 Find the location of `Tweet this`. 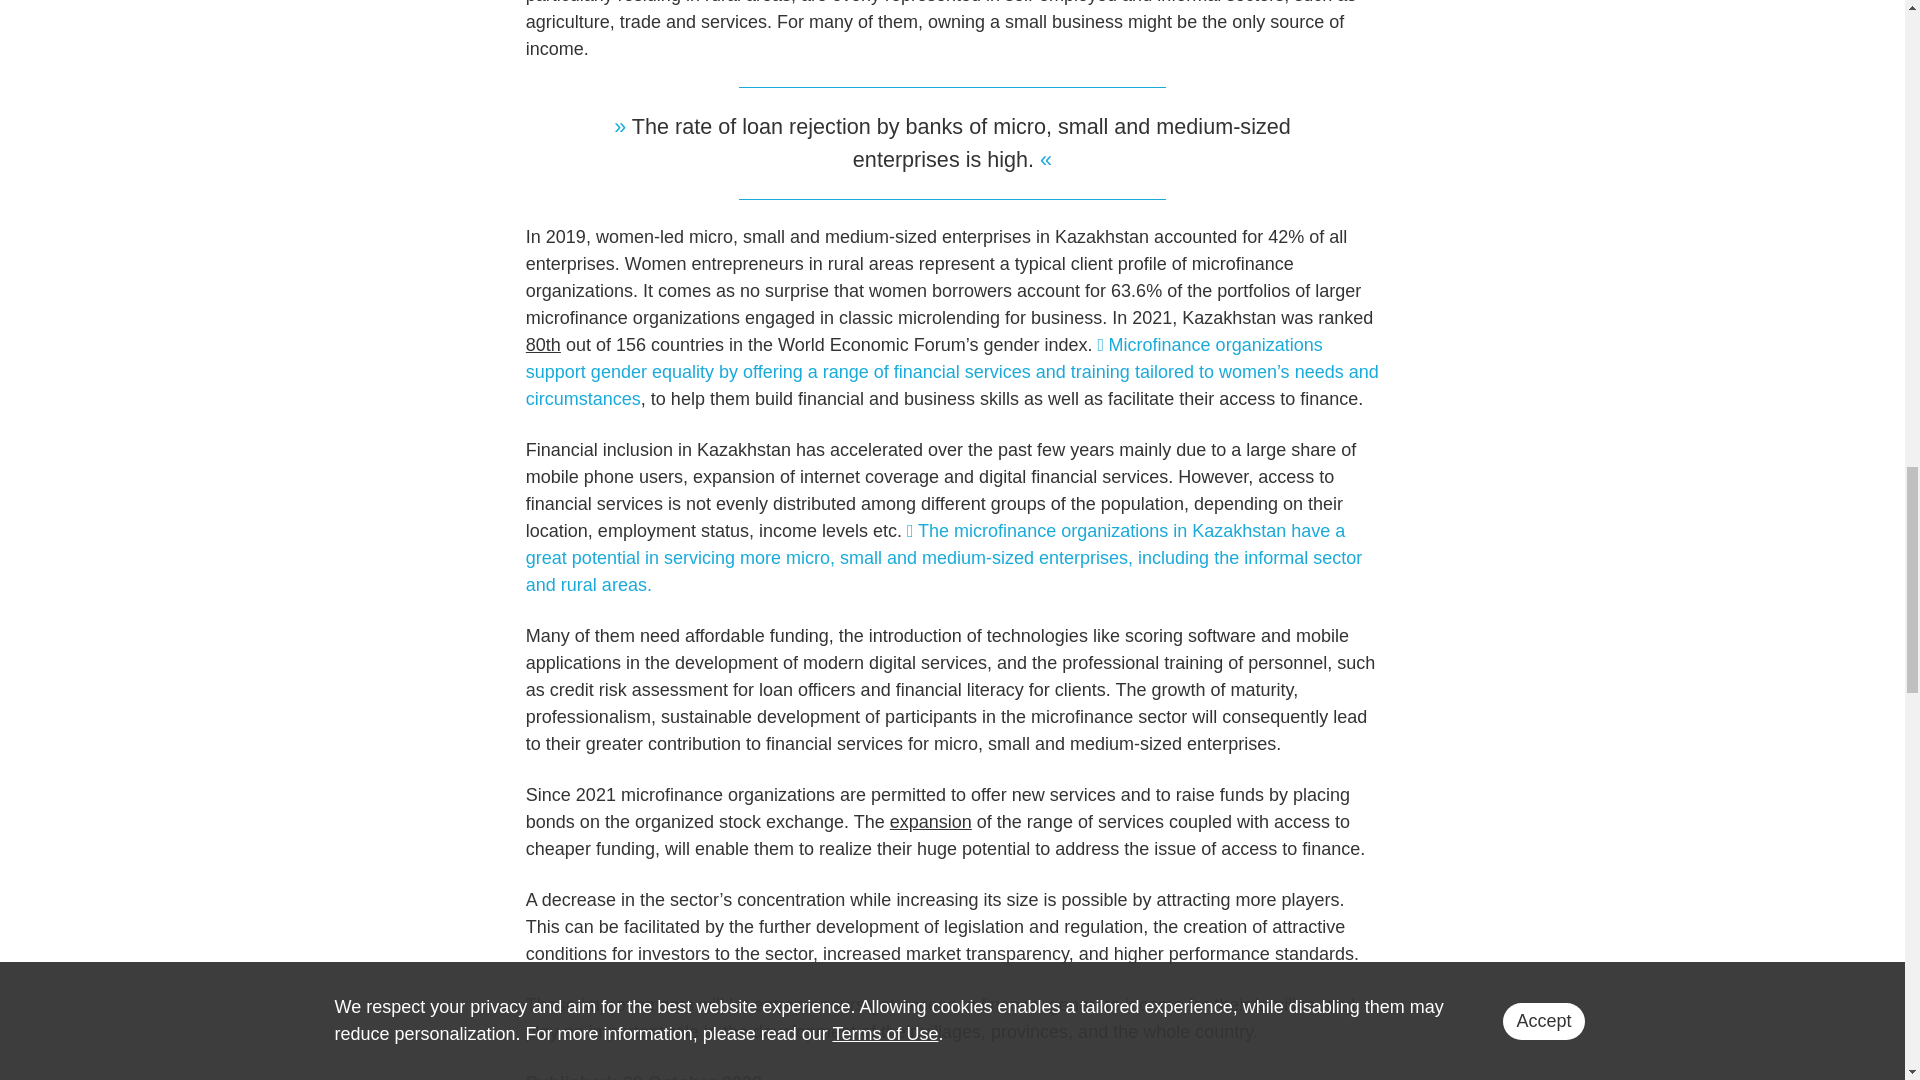

Tweet this is located at coordinates (944, 558).